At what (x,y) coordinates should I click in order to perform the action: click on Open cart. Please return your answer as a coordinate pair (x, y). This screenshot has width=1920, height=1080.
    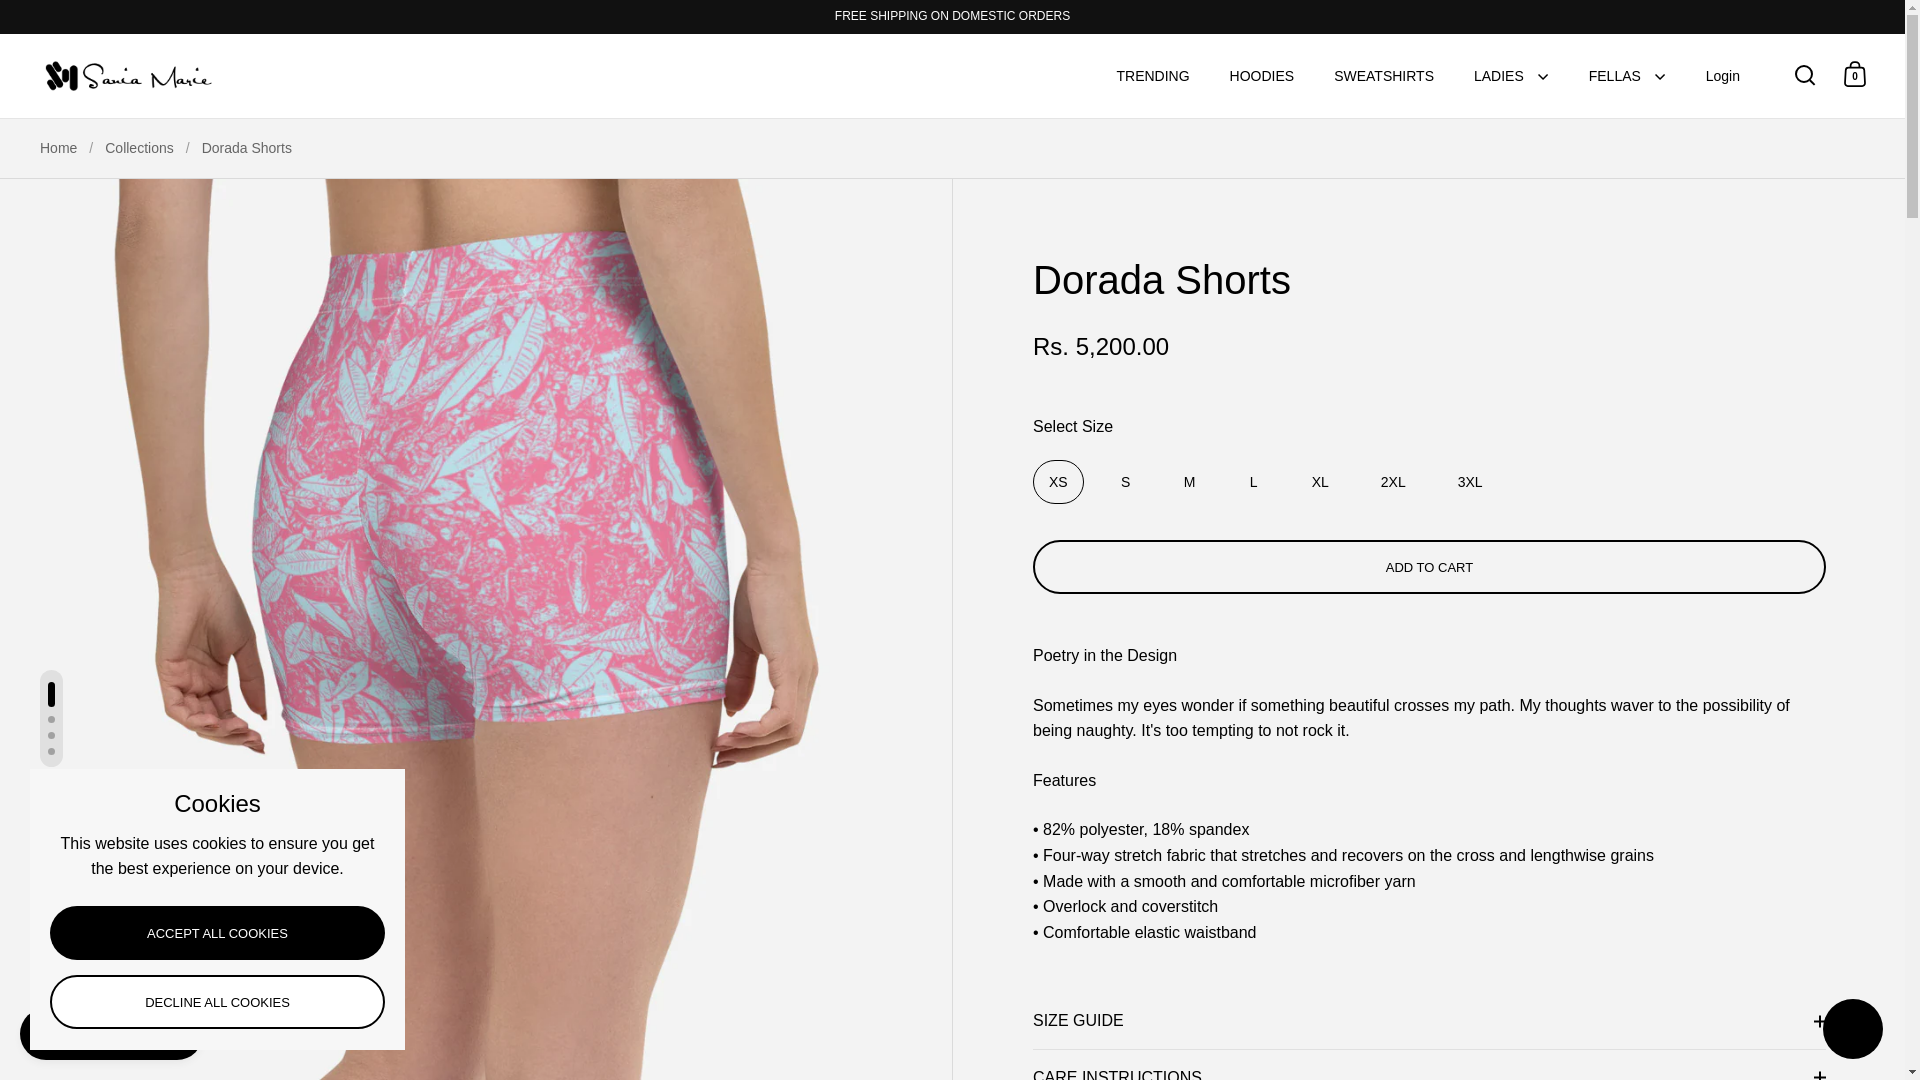
    Looking at the image, I should click on (1855, 74).